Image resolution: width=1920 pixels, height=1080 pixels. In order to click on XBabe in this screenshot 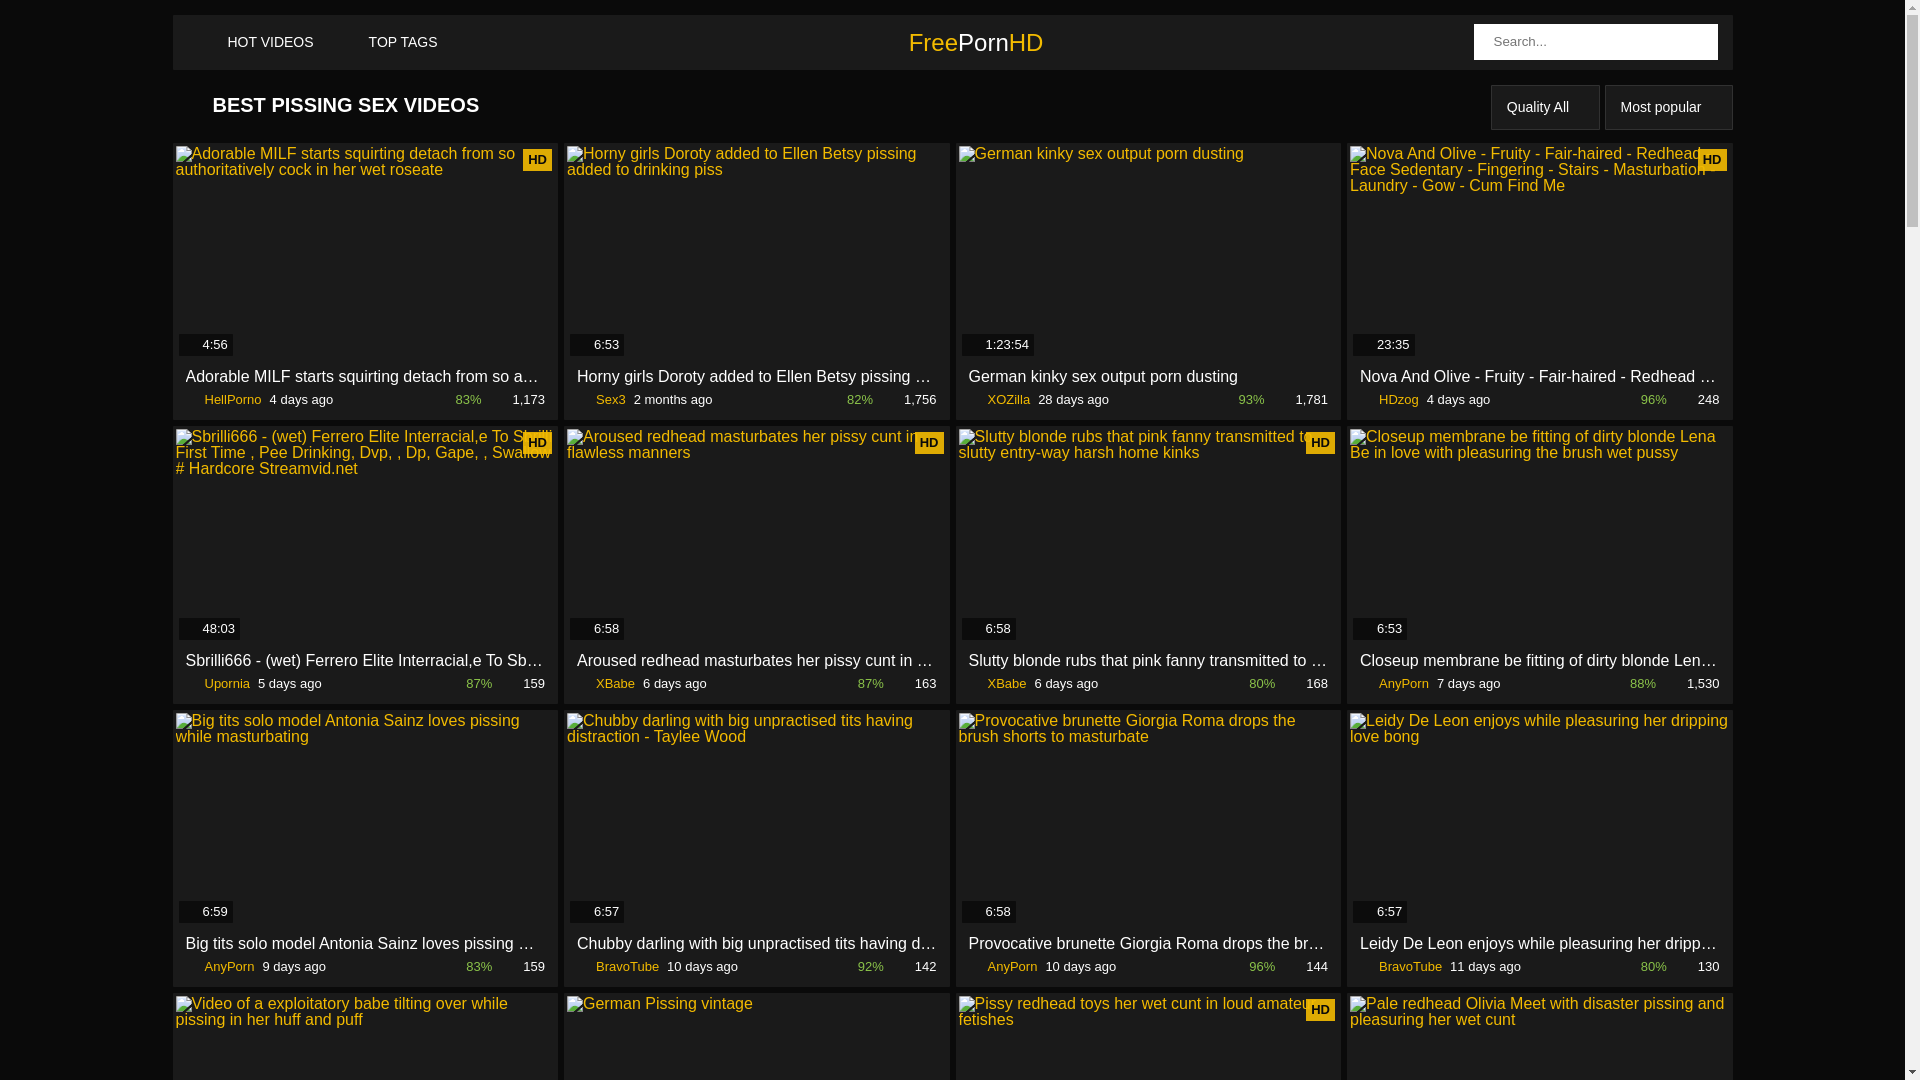, I will do `click(997, 684)`.